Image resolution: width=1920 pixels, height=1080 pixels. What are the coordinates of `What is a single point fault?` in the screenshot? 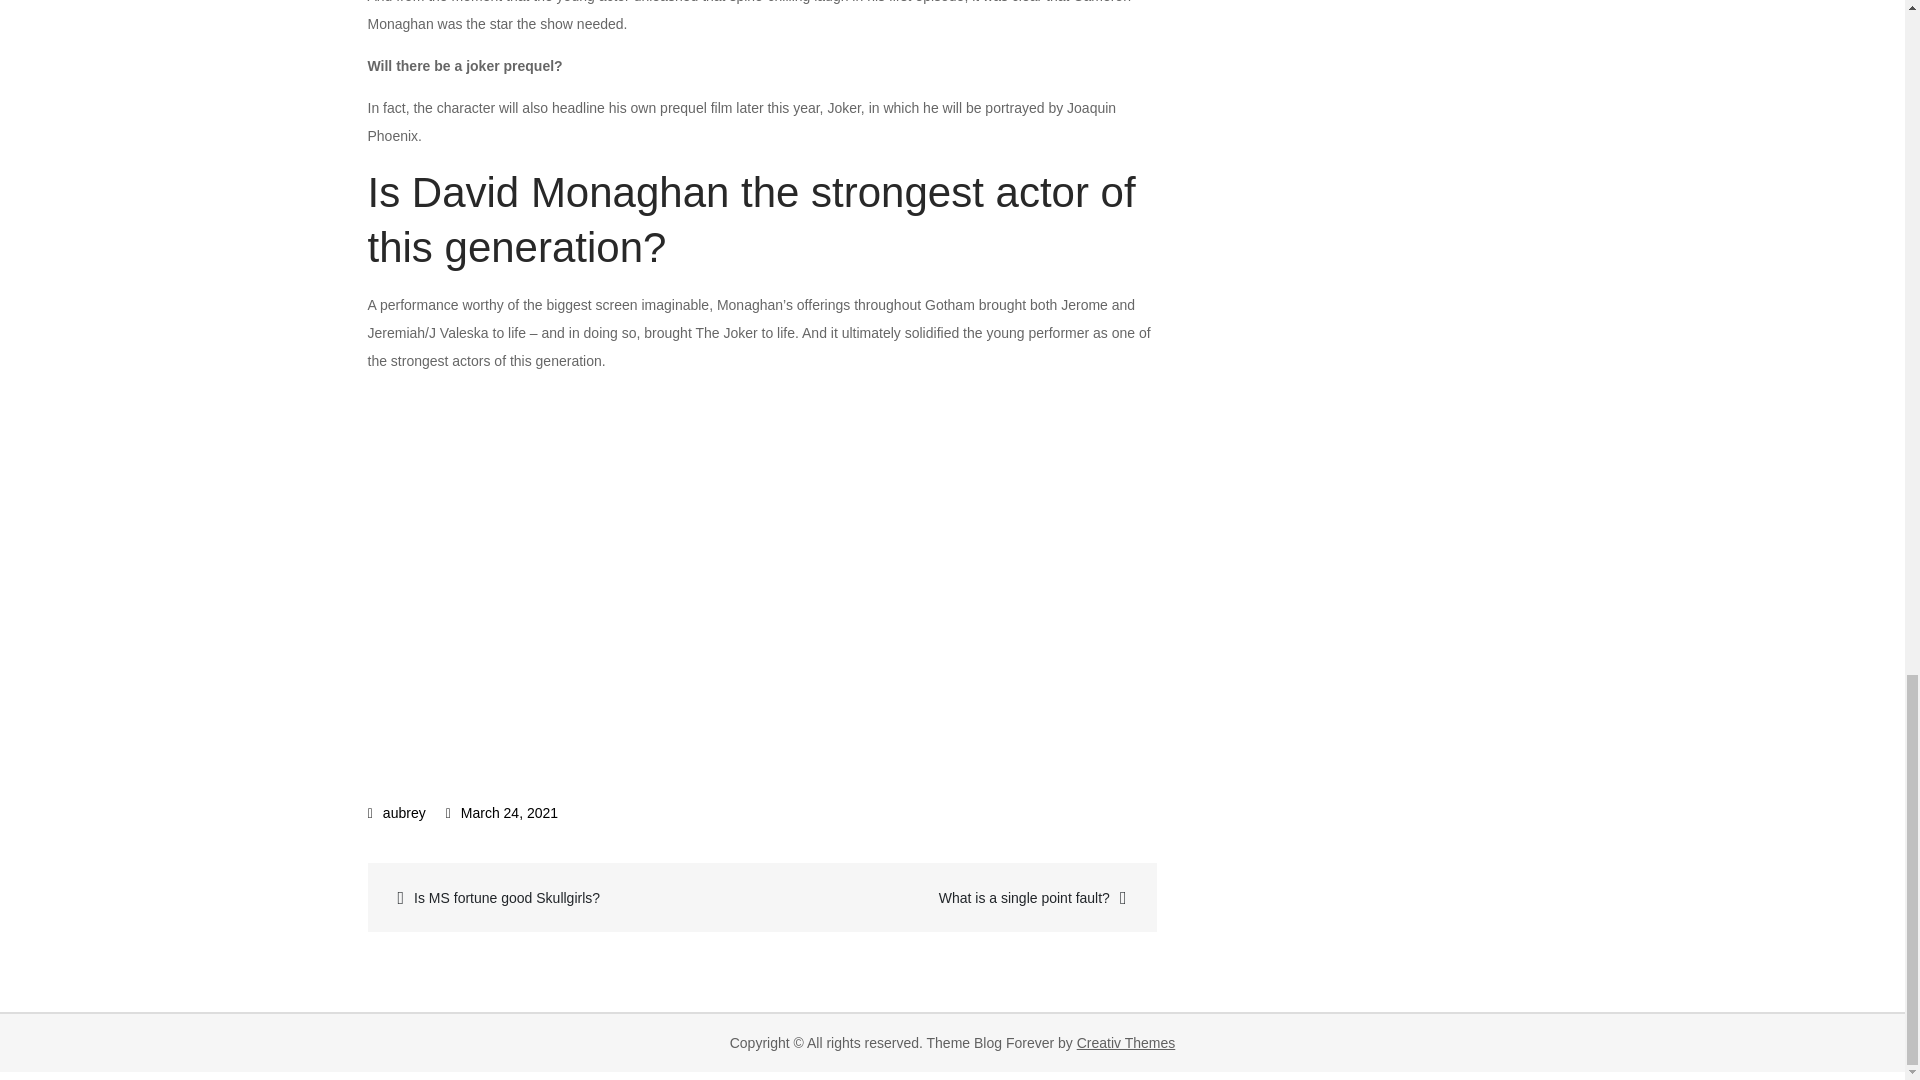 It's located at (957, 897).